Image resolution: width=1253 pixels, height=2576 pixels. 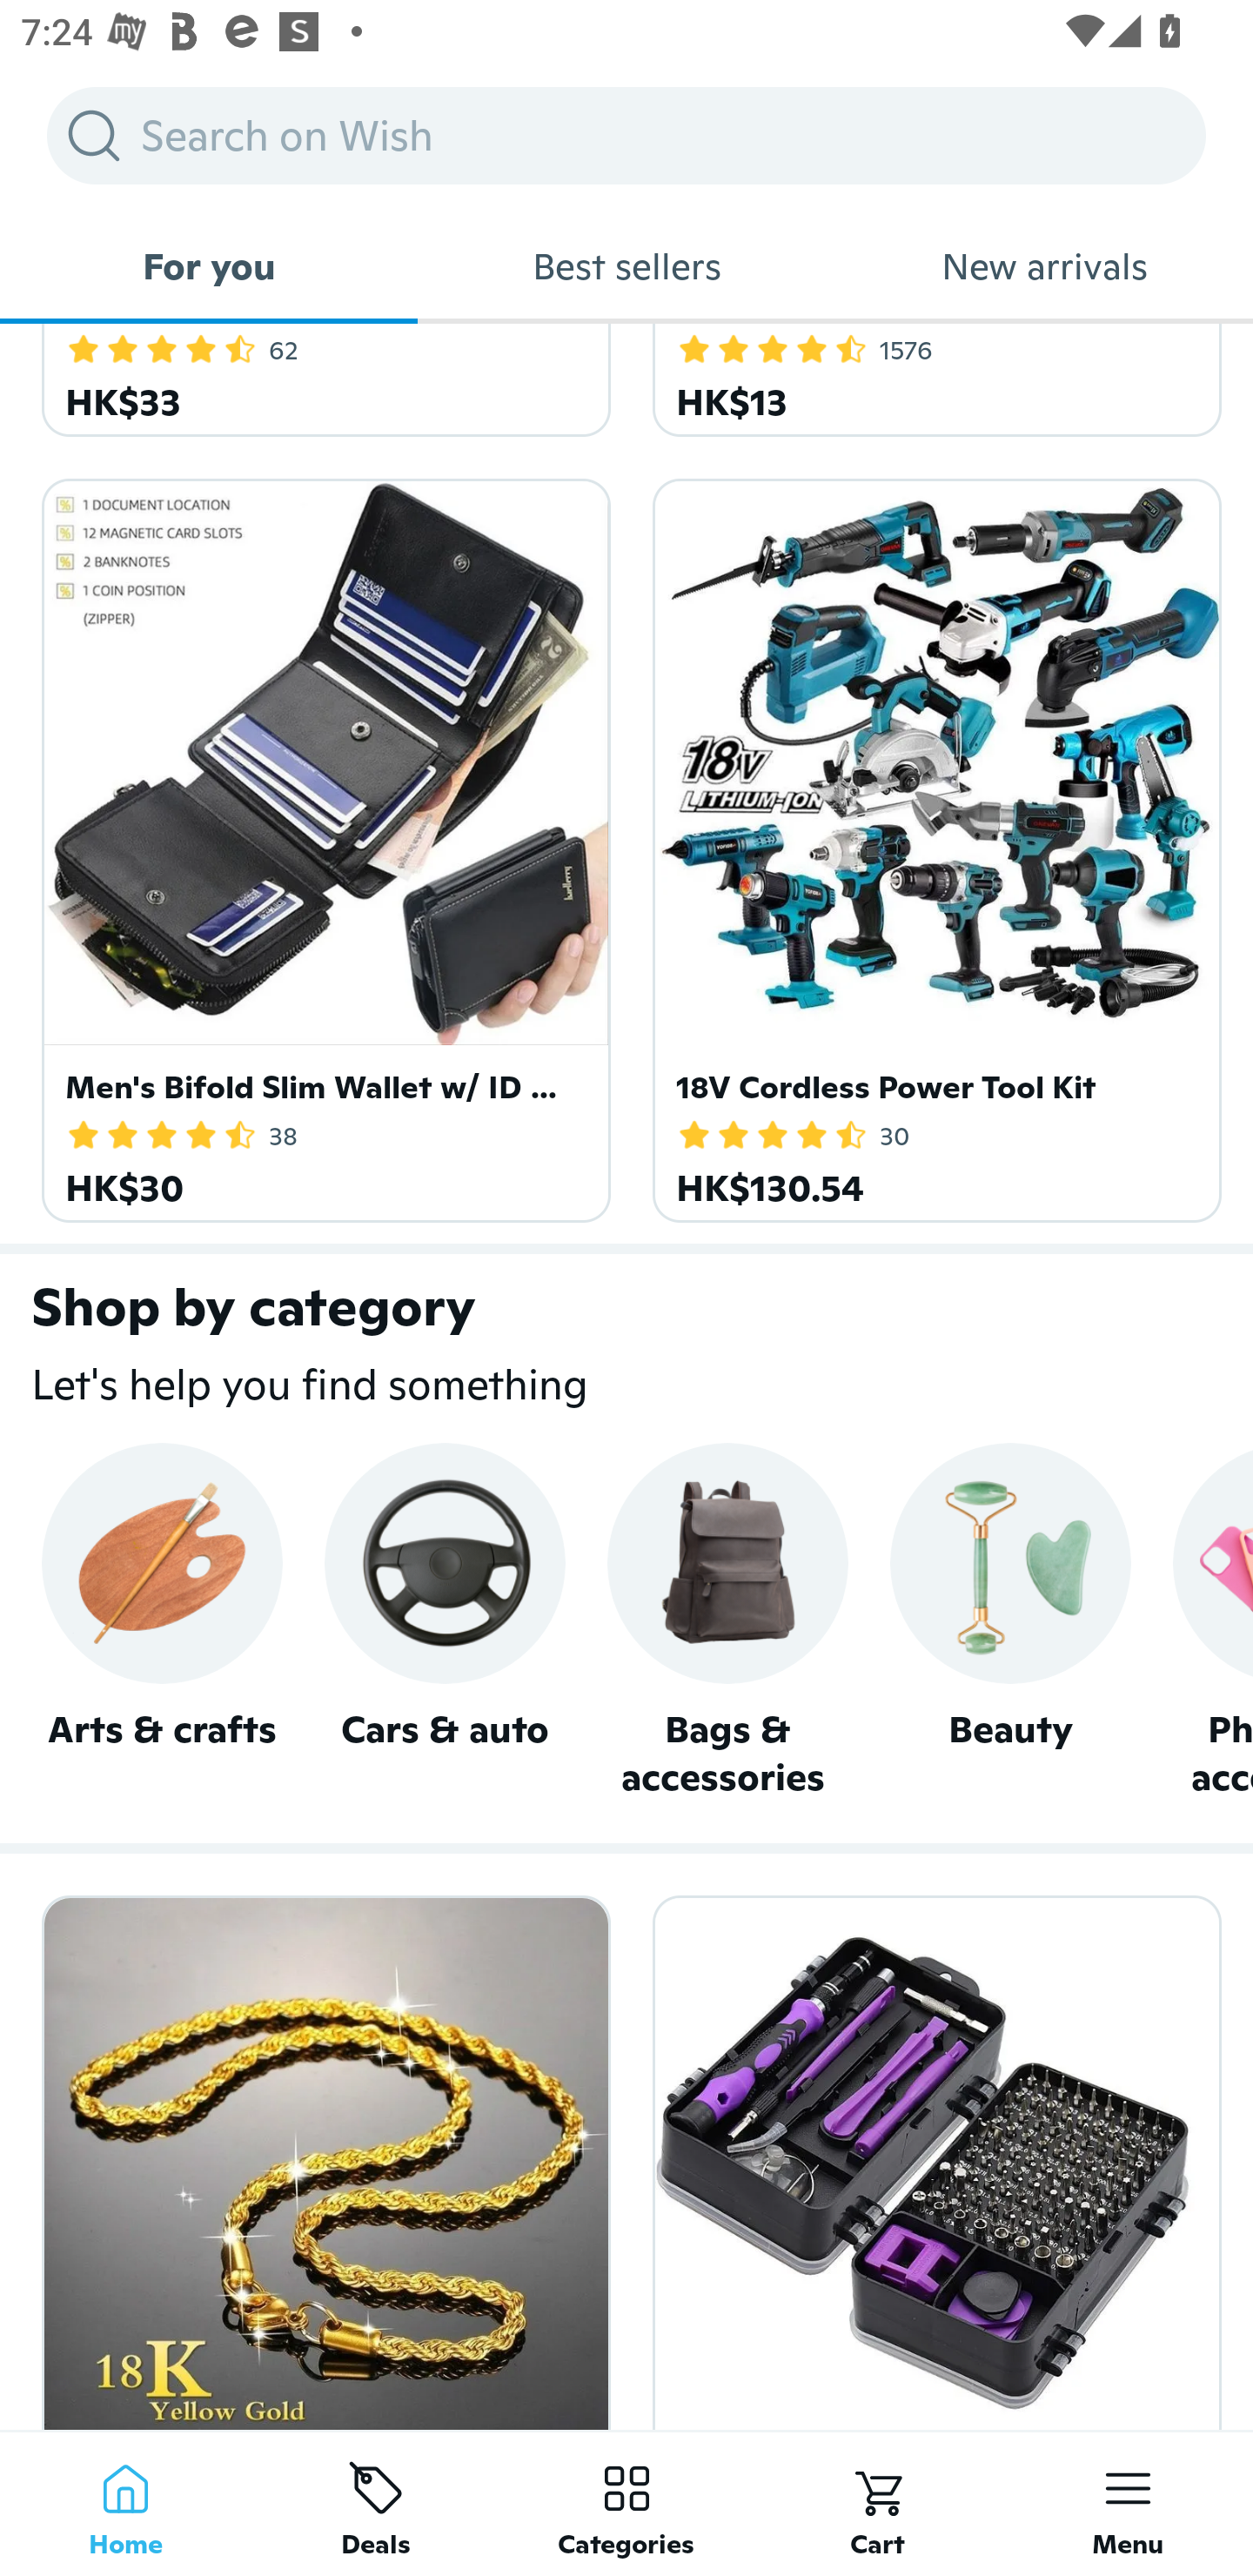 I want to click on Cart, so click(x=877, y=2503).